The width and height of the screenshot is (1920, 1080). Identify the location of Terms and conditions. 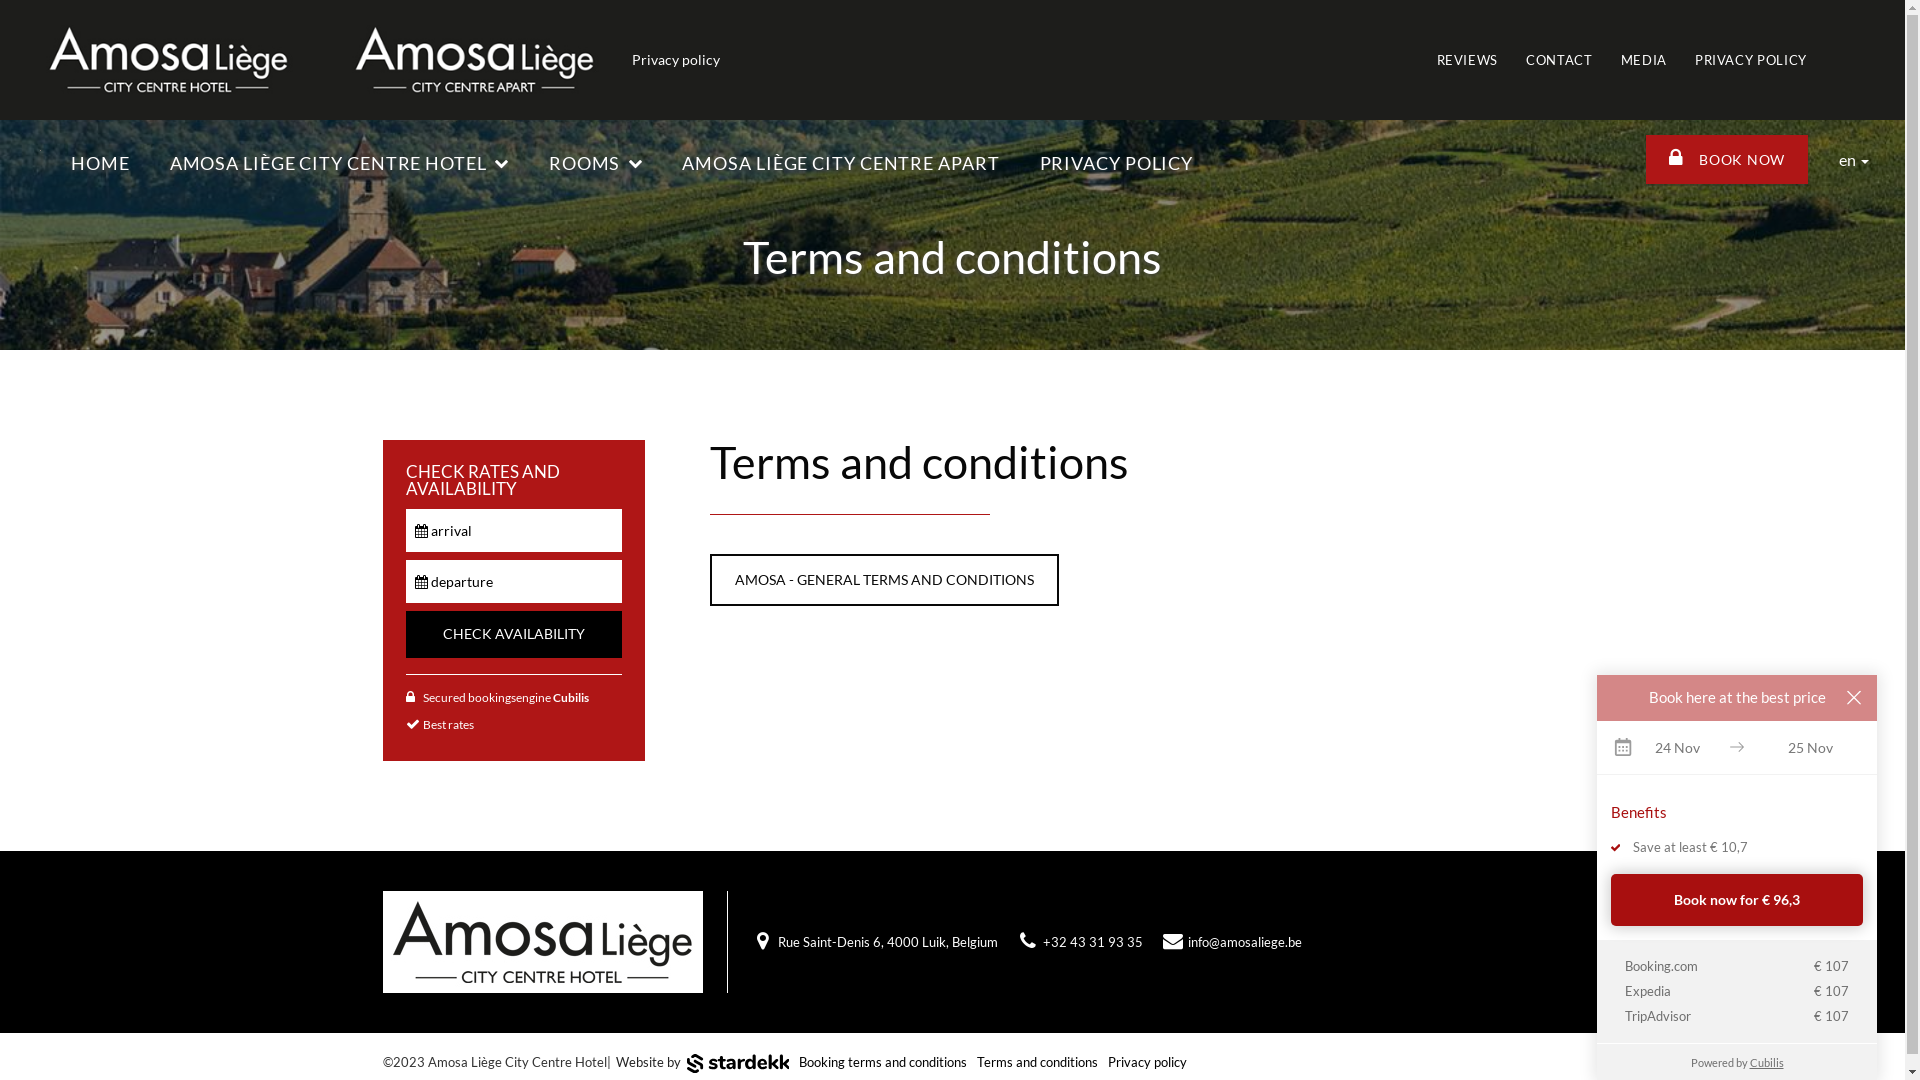
(1038, 1062).